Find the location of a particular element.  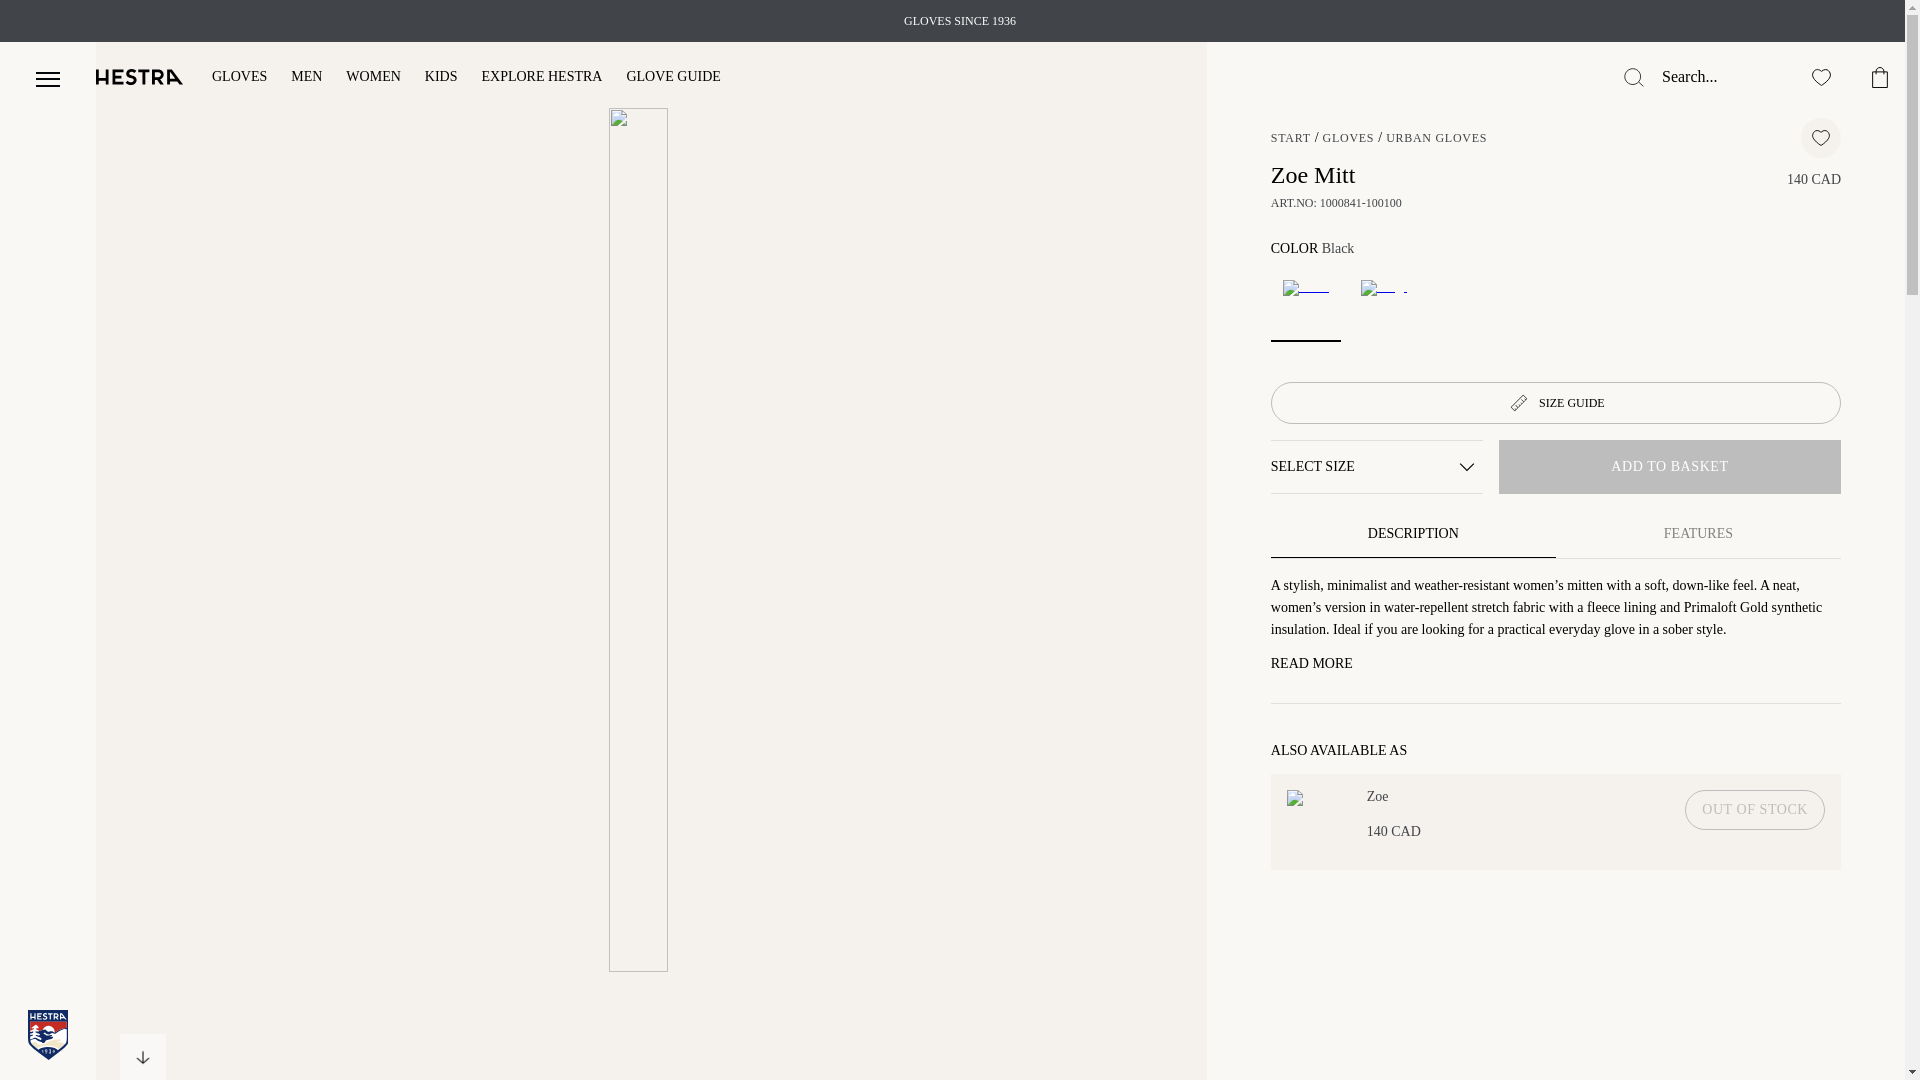

EXPLORE HESTRA is located at coordinates (542, 78).